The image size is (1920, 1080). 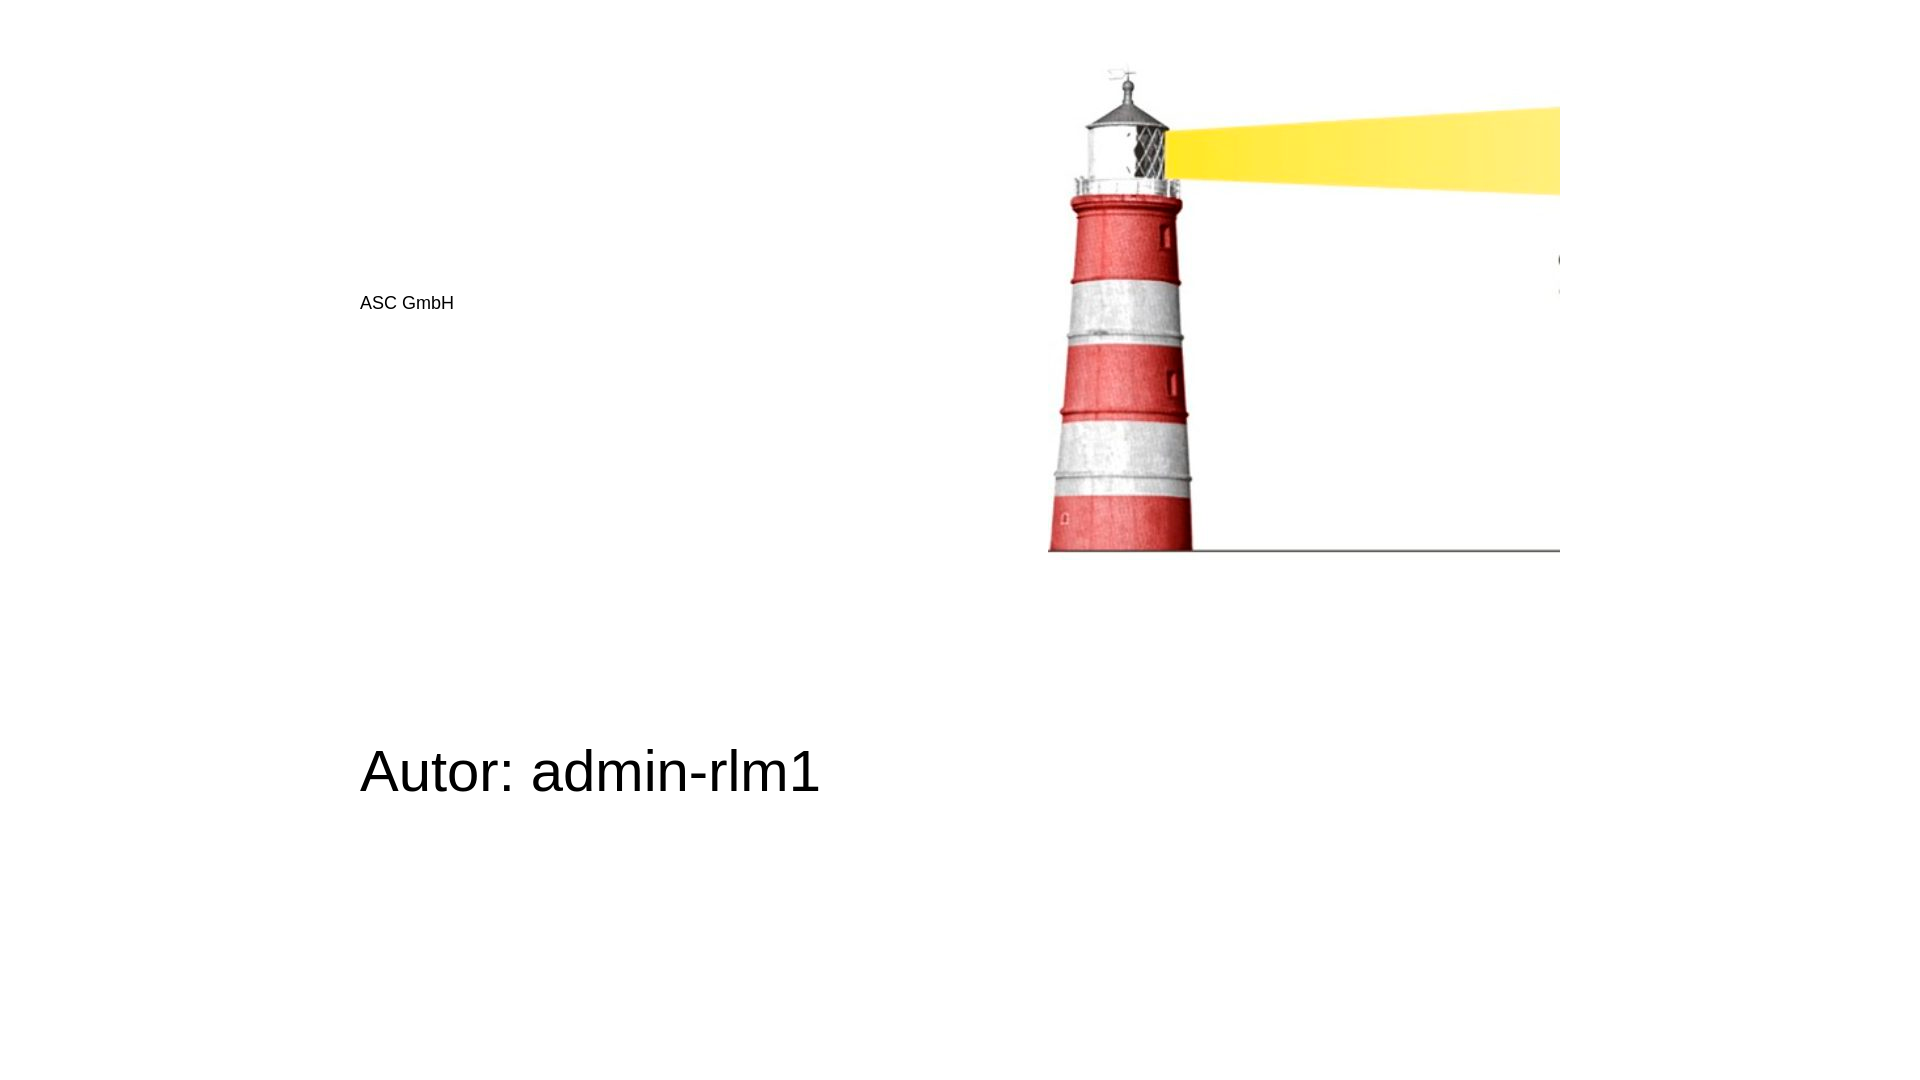 I want to click on ASC GmbH, so click(x=407, y=303).